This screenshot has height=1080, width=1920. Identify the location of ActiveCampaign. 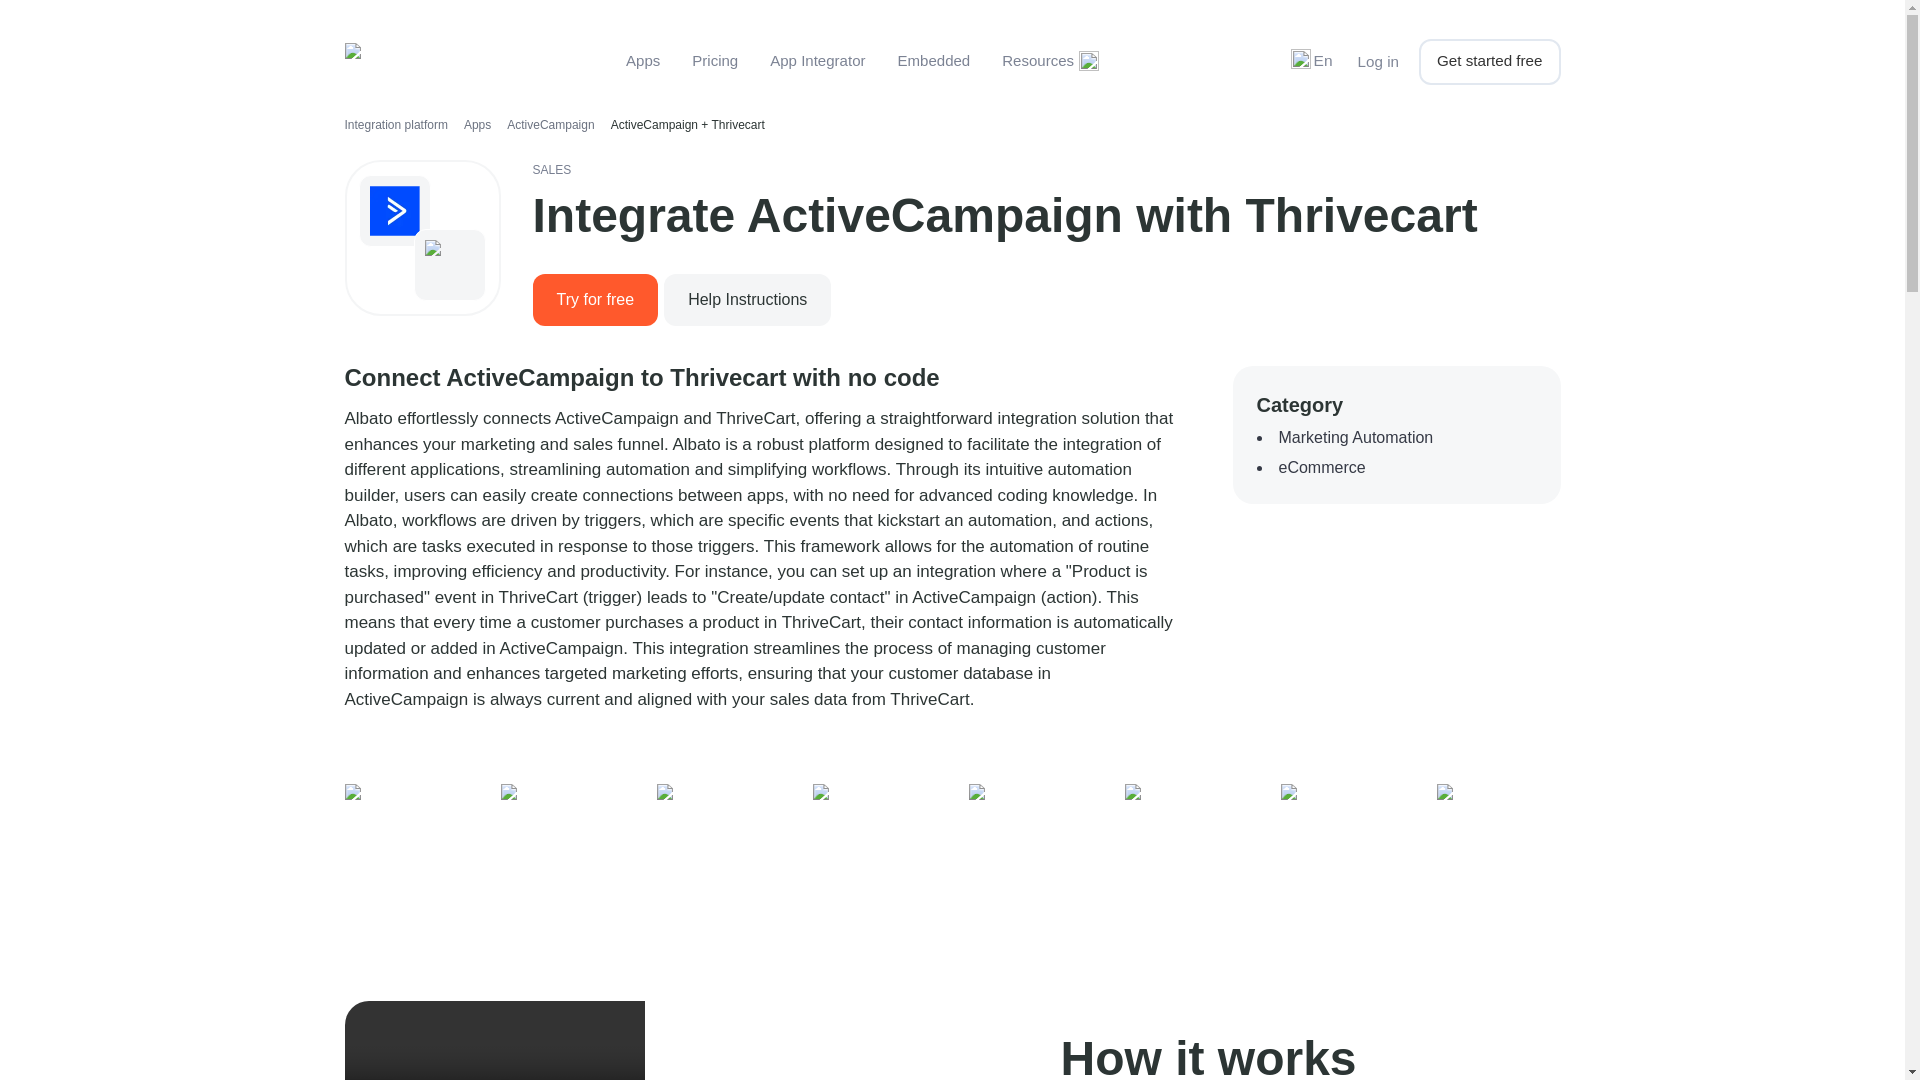
(550, 124).